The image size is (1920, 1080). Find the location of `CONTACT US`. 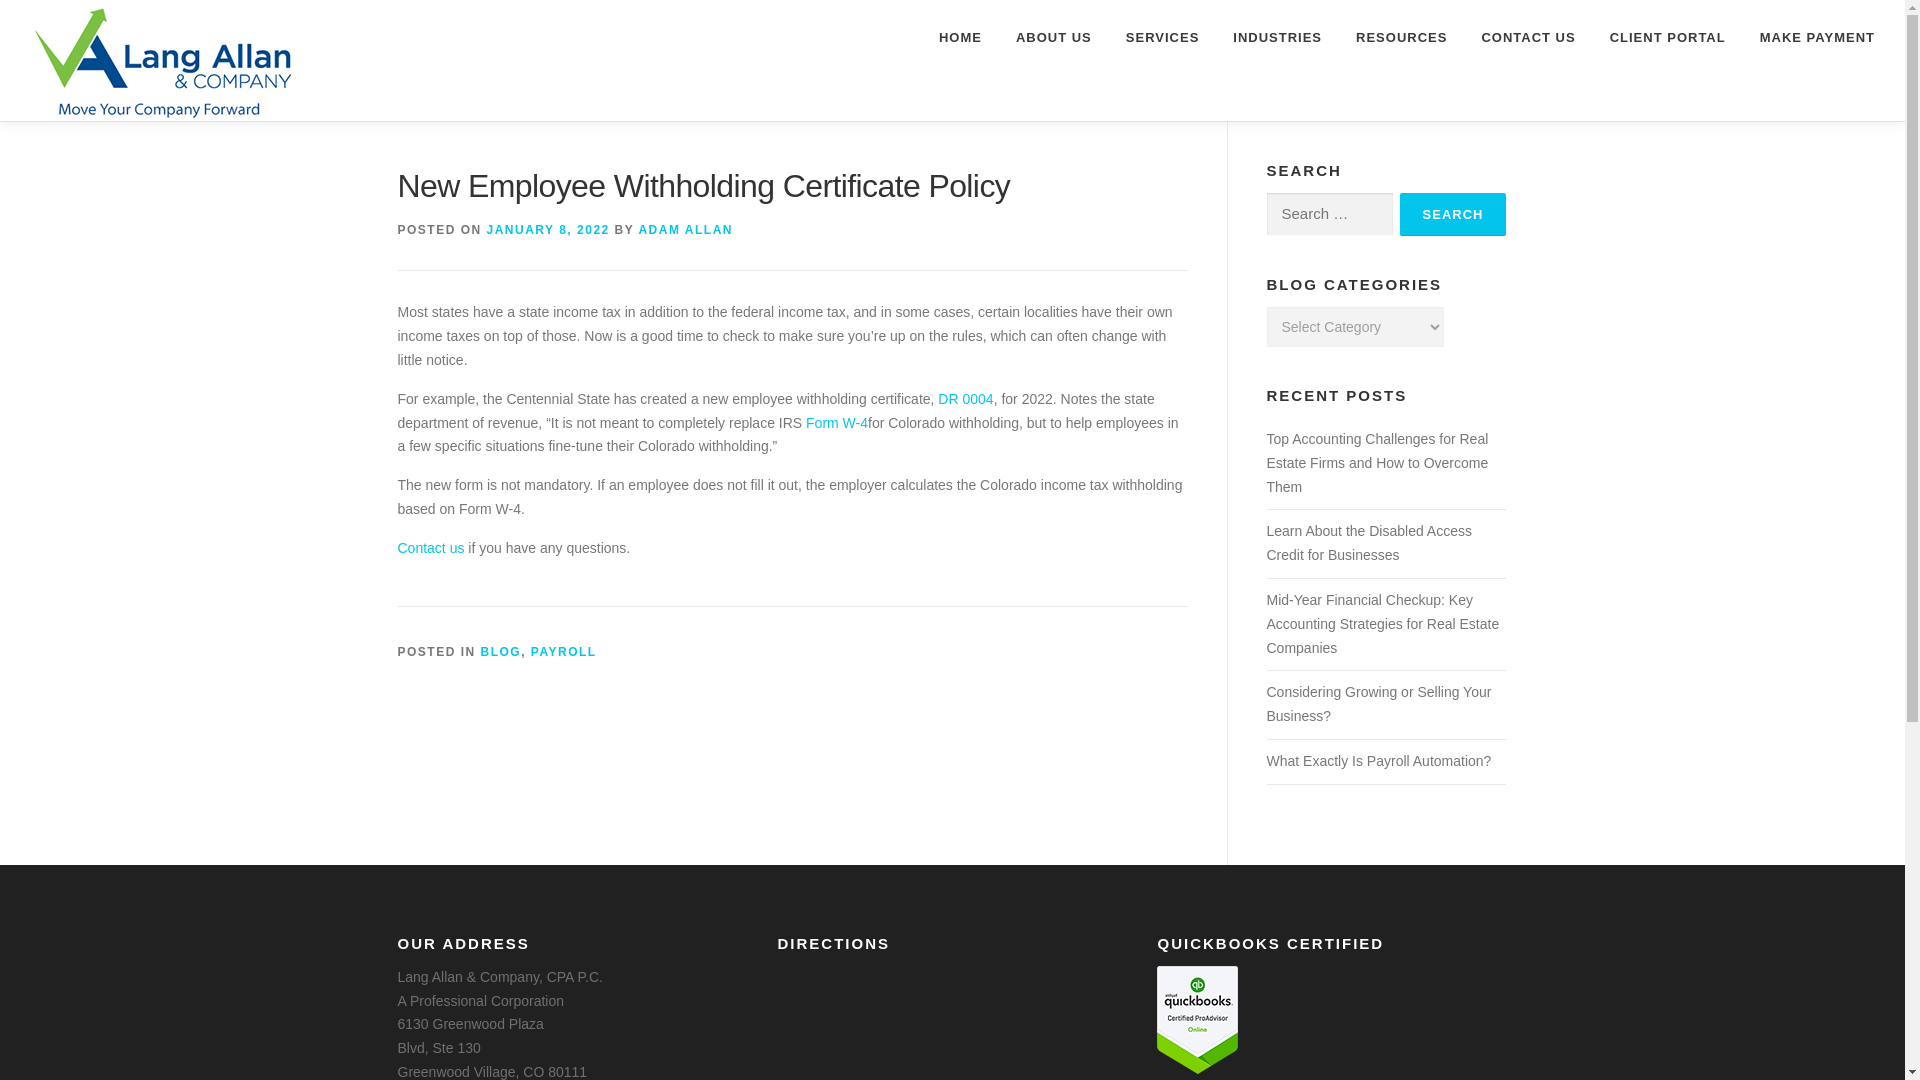

CONTACT US is located at coordinates (1527, 37).